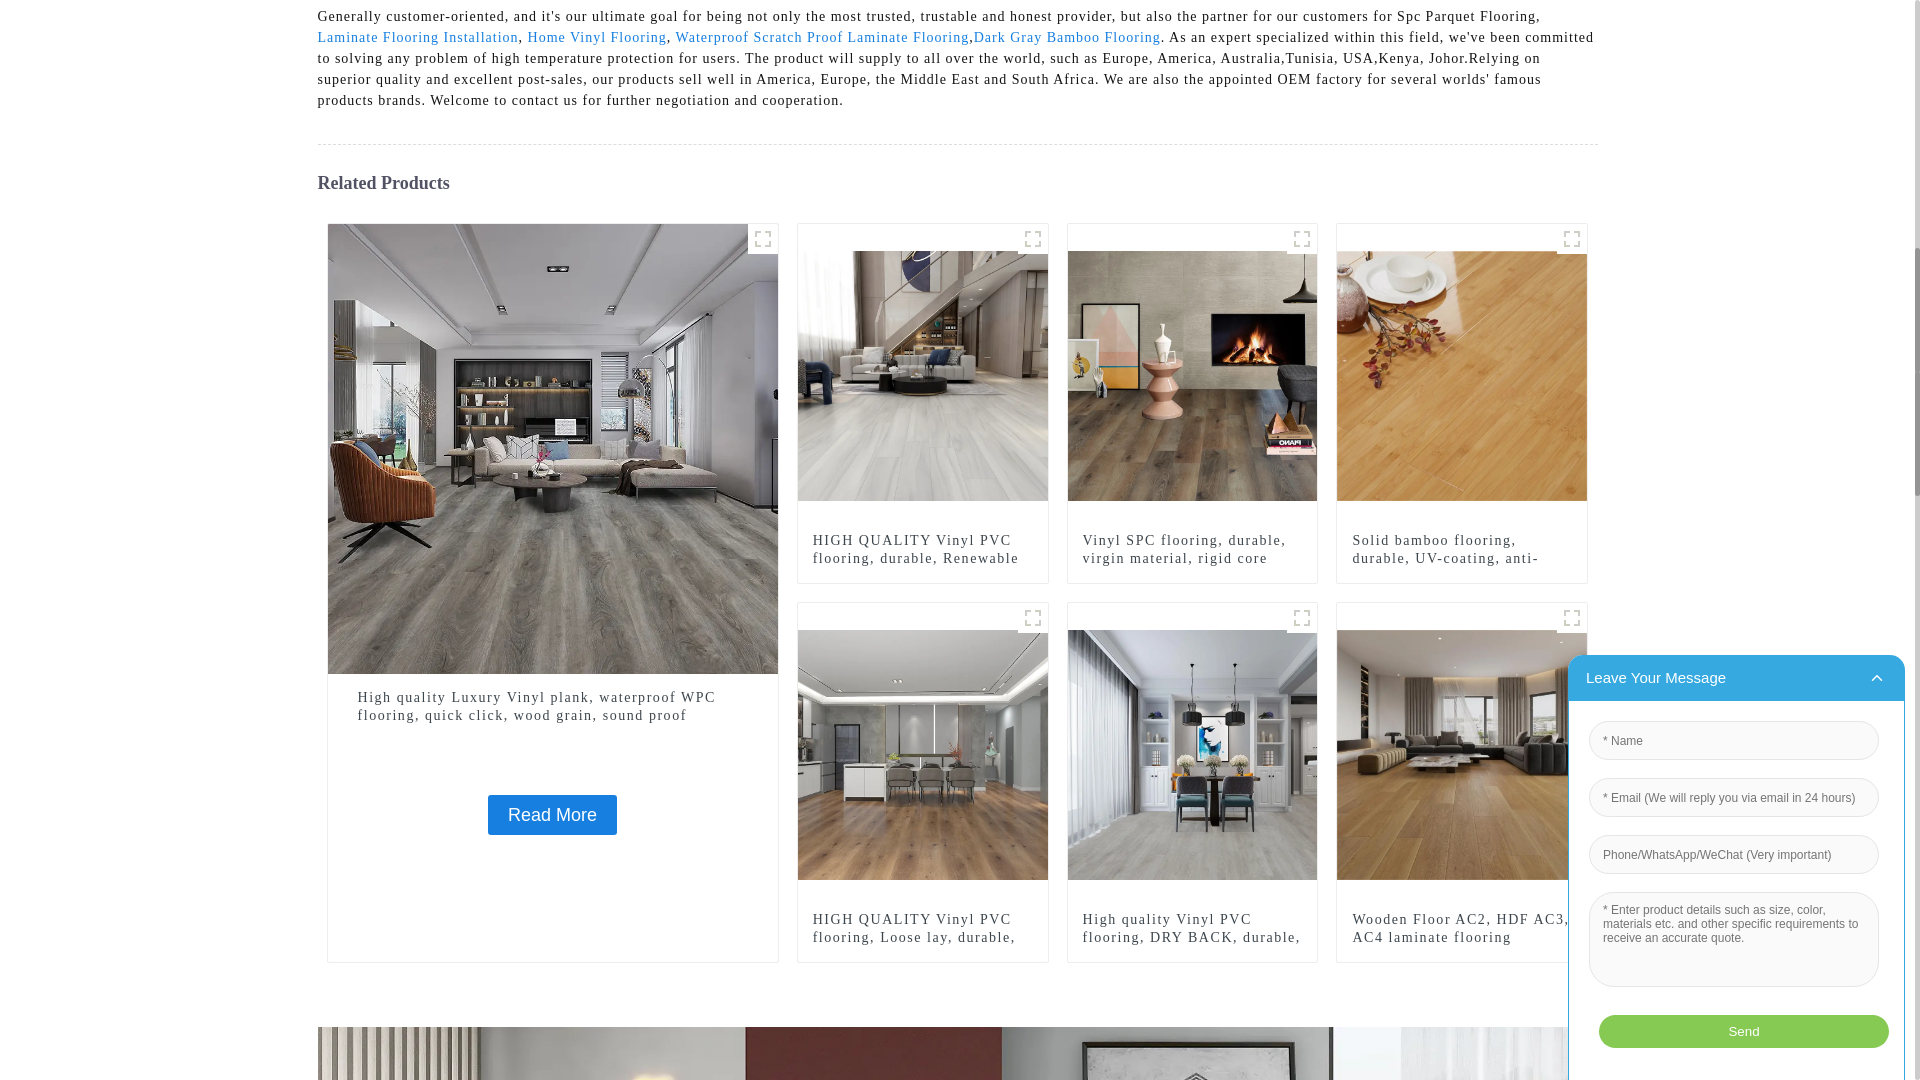  I want to click on main, so click(762, 238).